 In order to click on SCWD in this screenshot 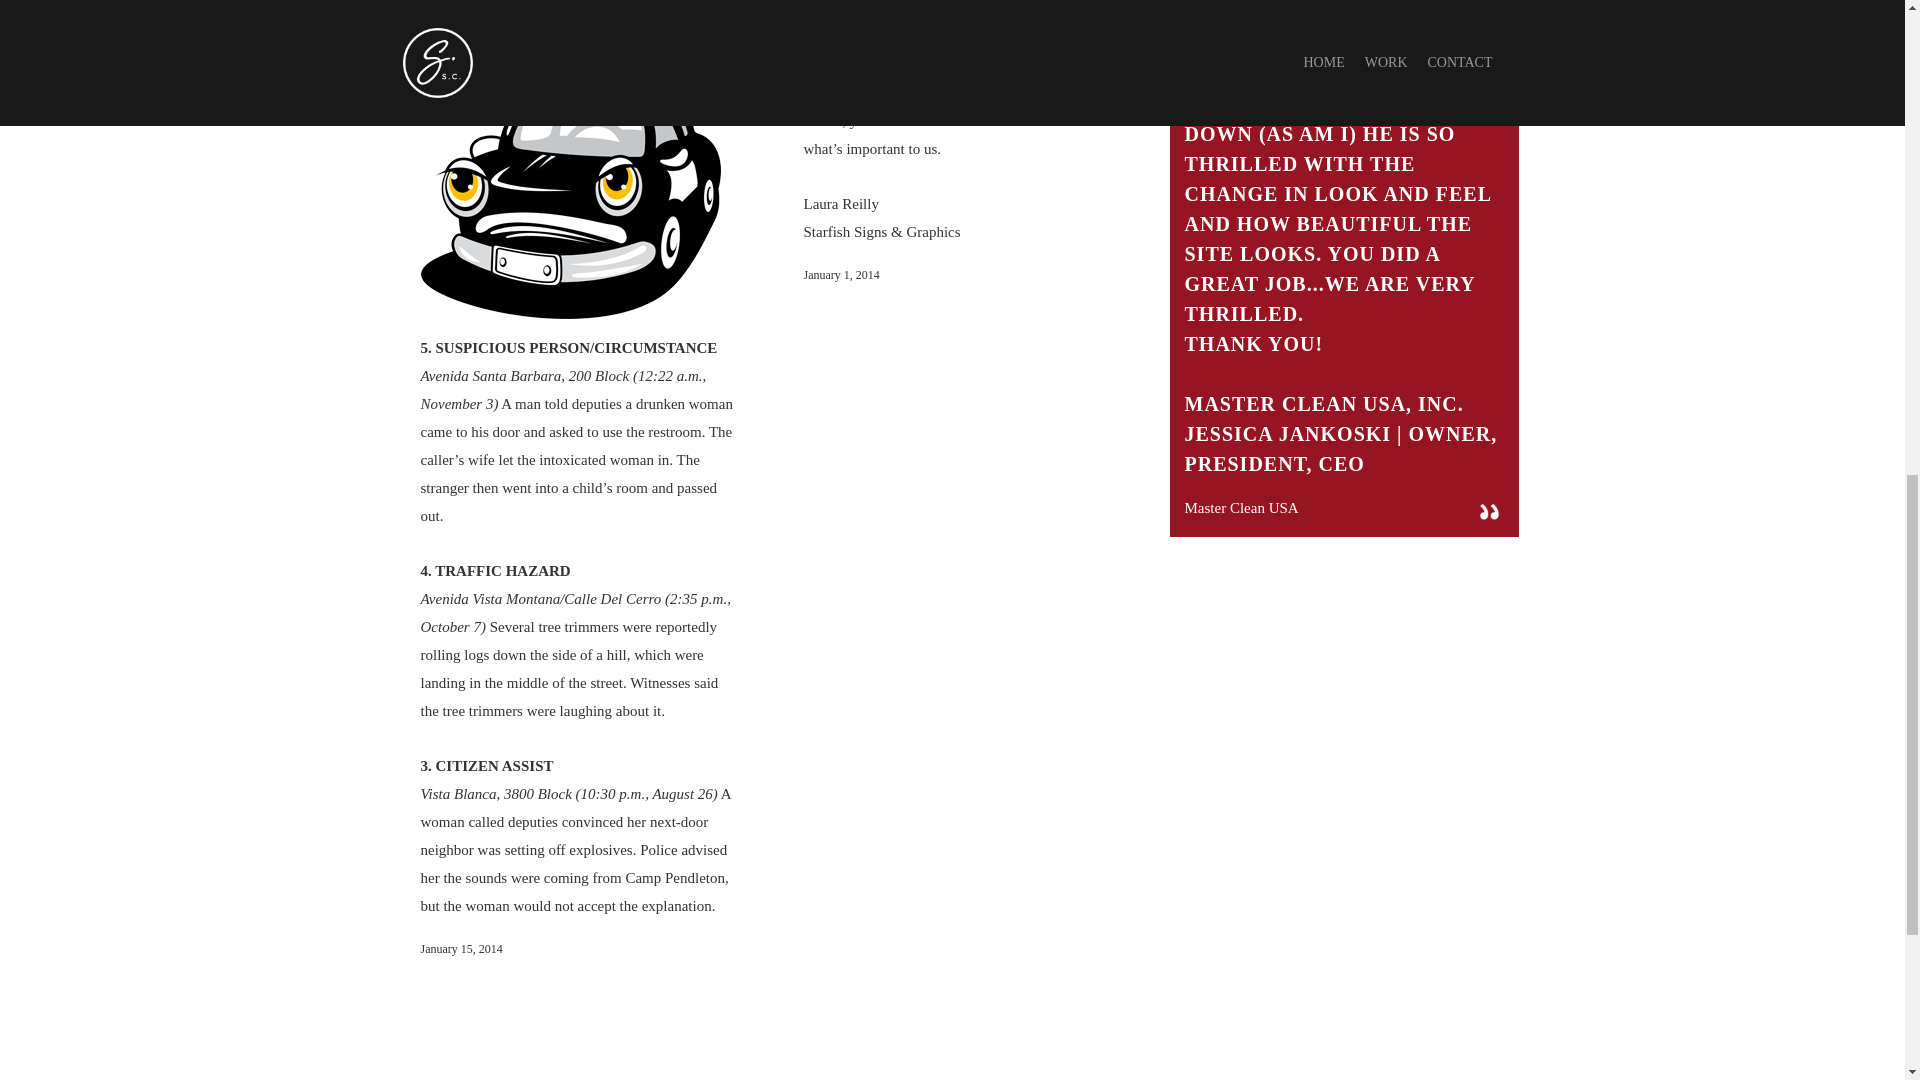, I will do `click(838, 2)`.